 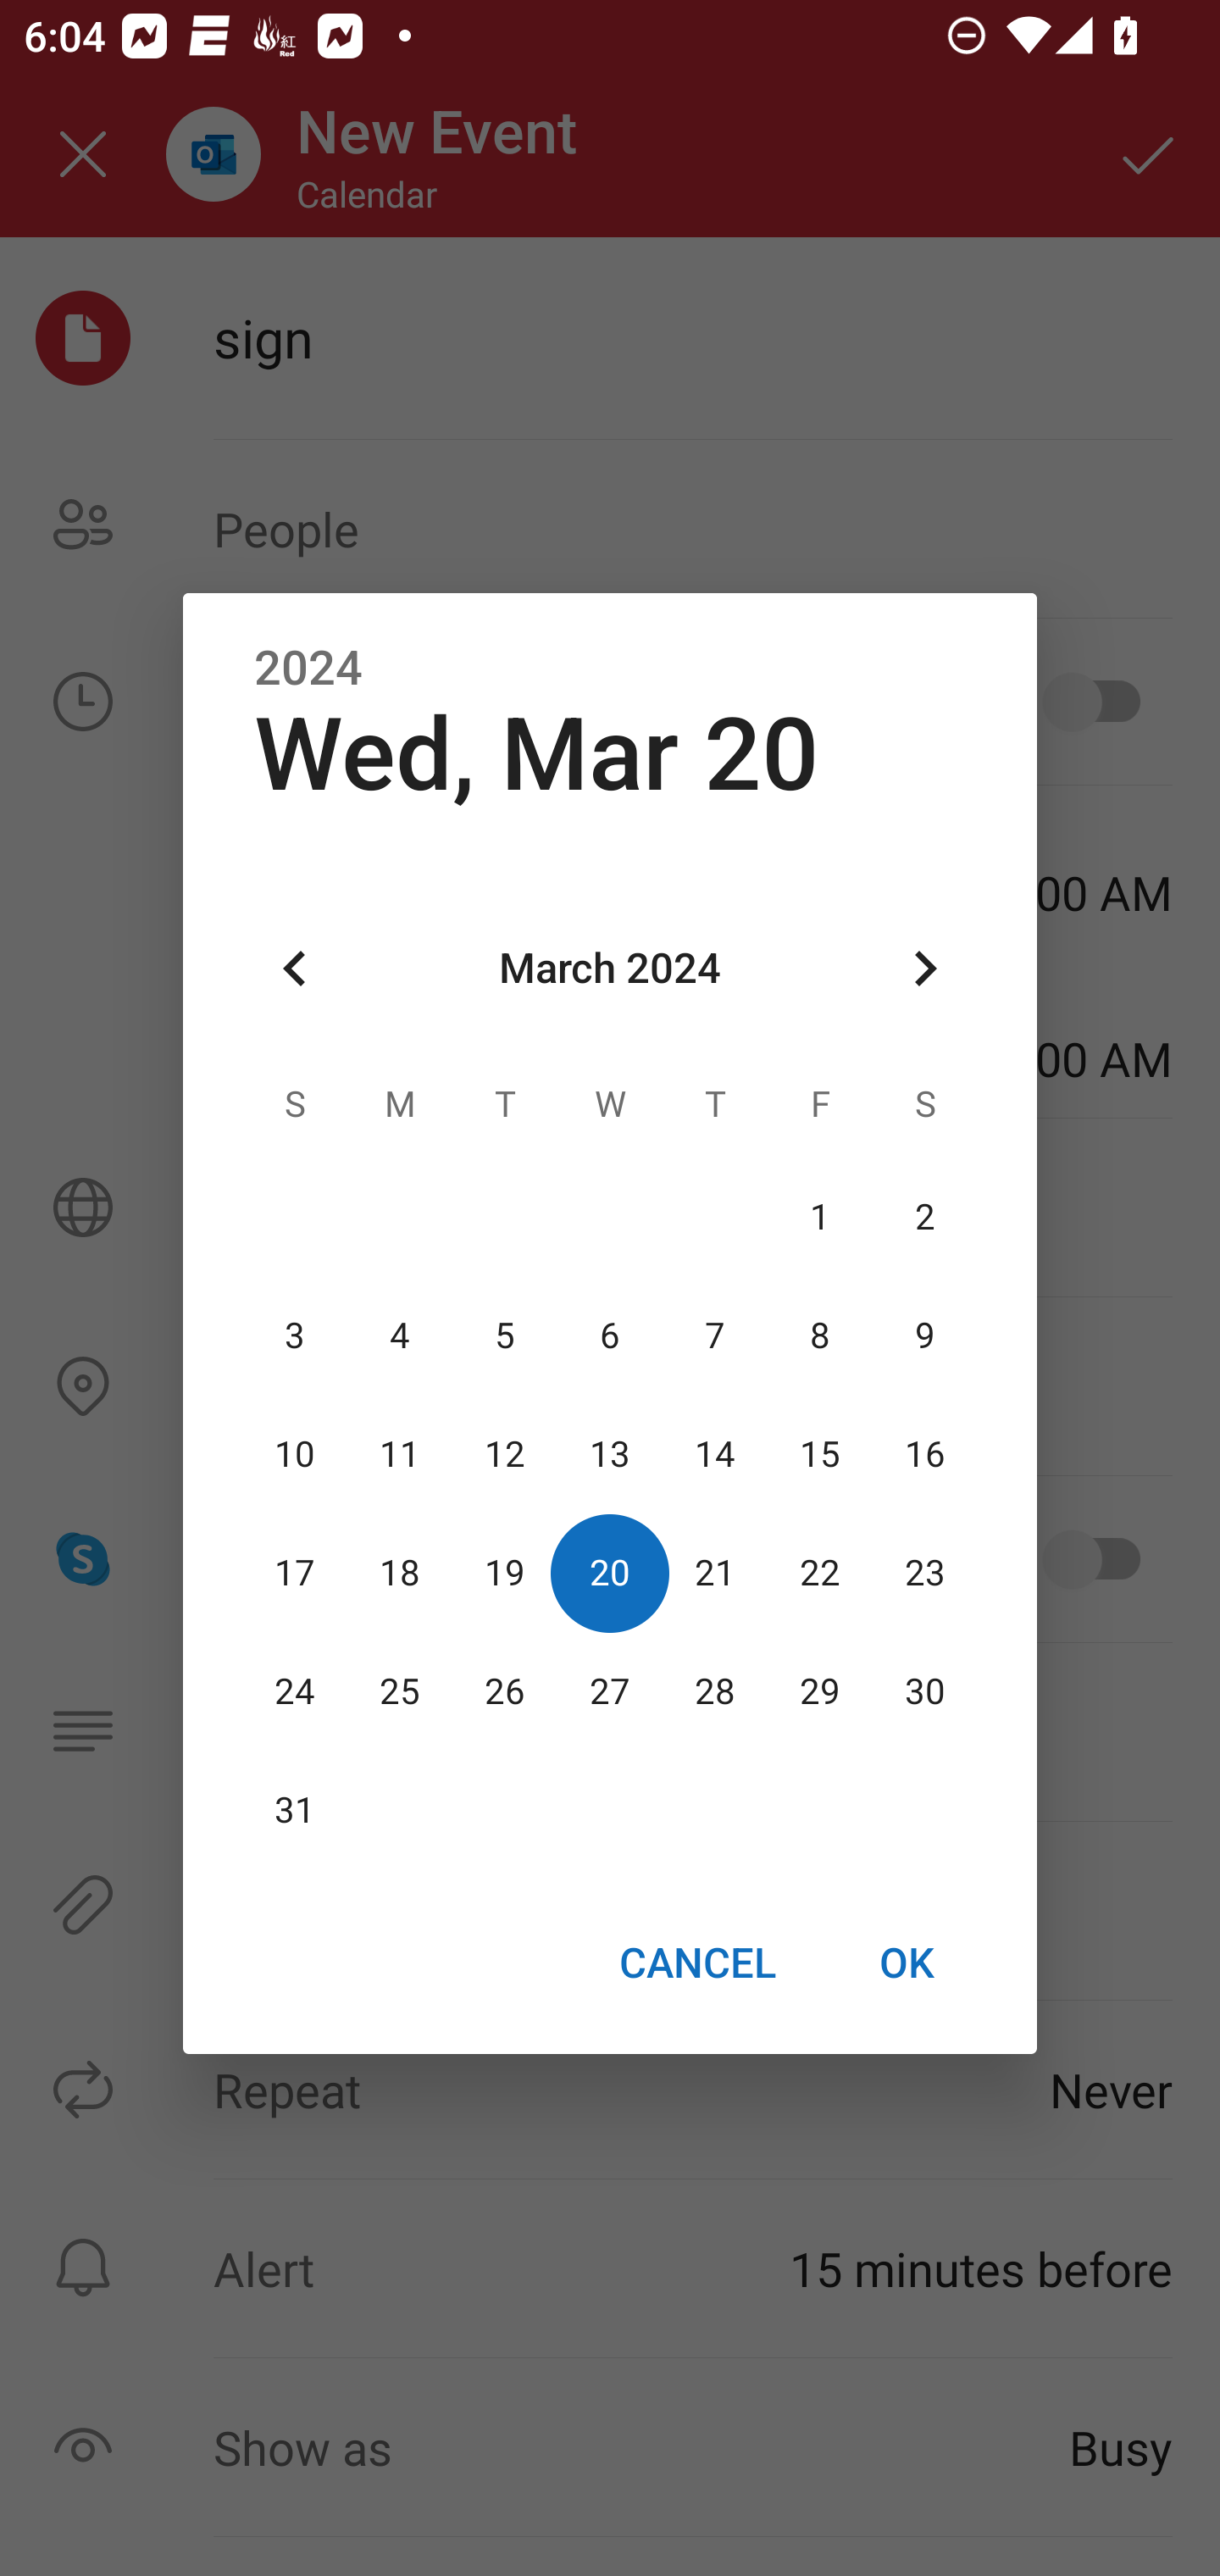 What do you see at coordinates (924, 1574) in the screenshot?
I see `23 23 March 2024` at bounding box center [924, 1574].